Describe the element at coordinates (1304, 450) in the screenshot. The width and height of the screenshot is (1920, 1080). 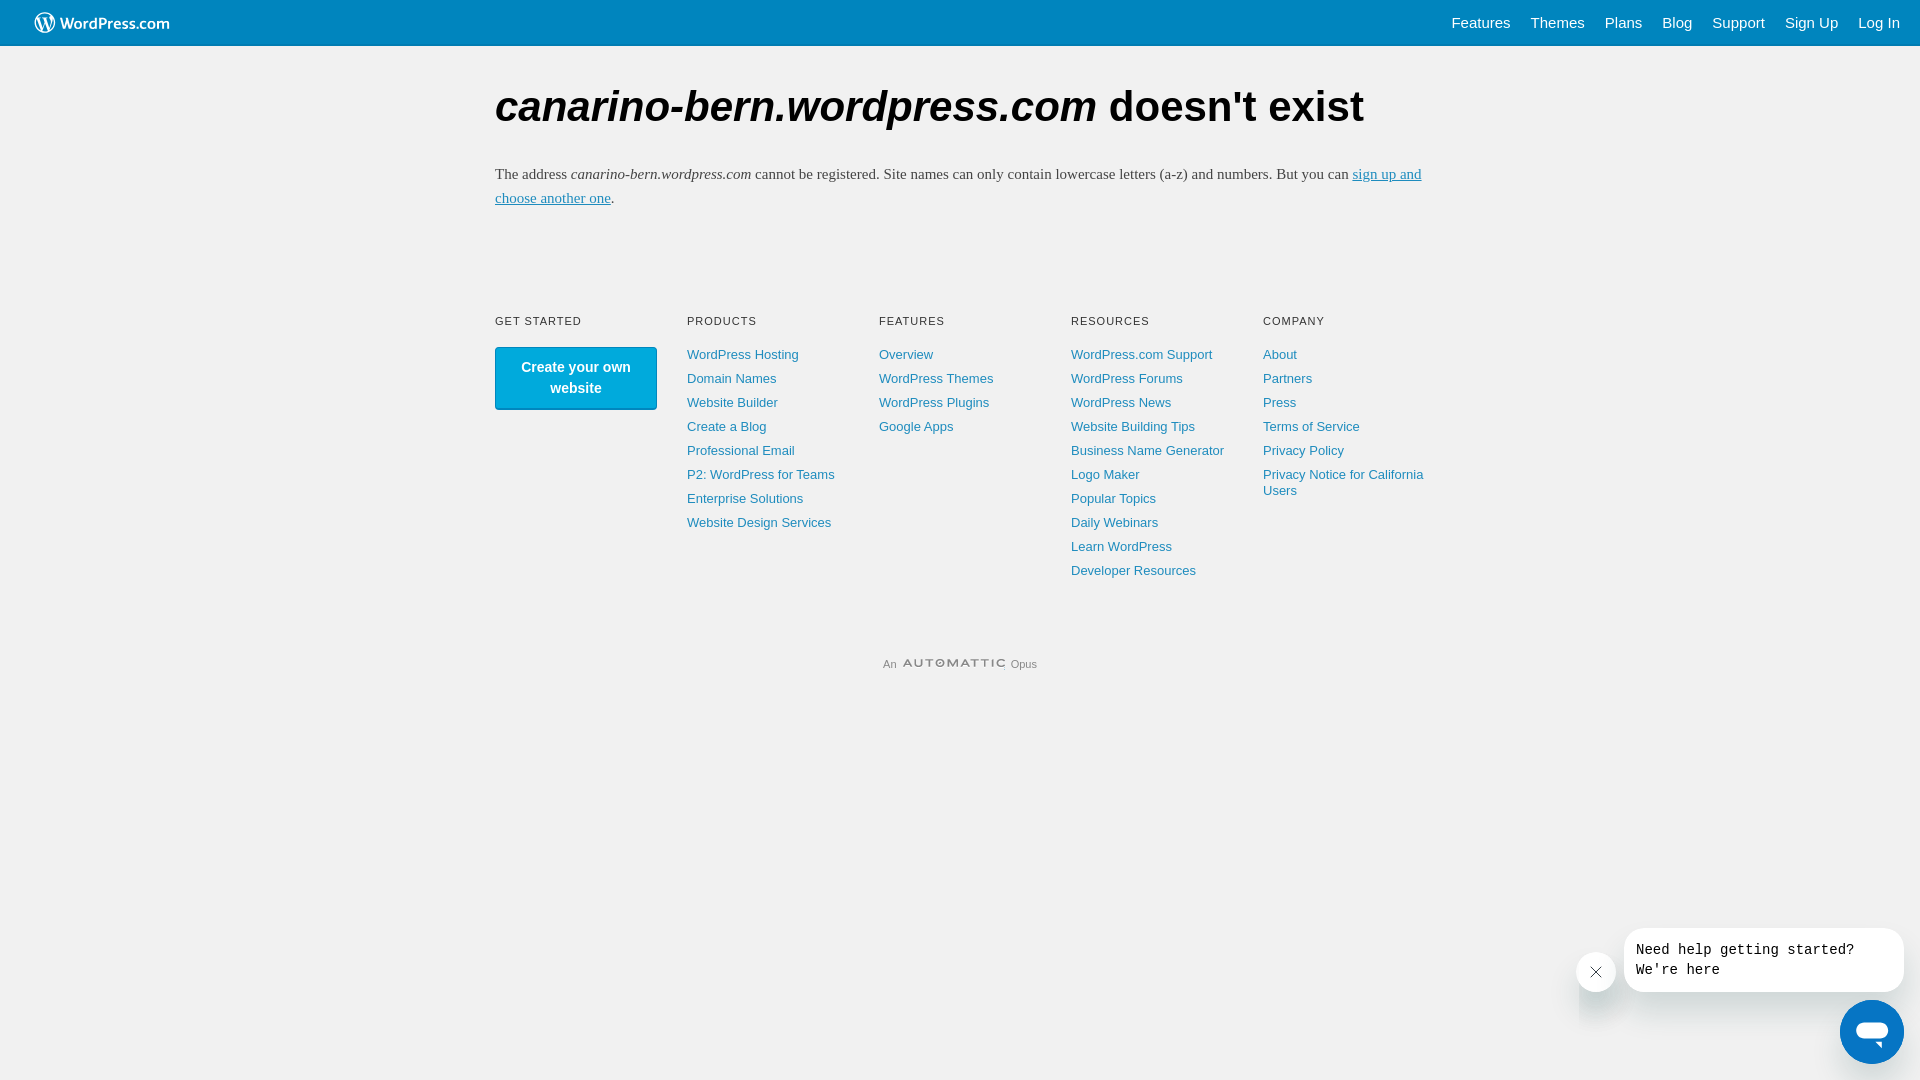
I see `Privacy Policy` at that location.